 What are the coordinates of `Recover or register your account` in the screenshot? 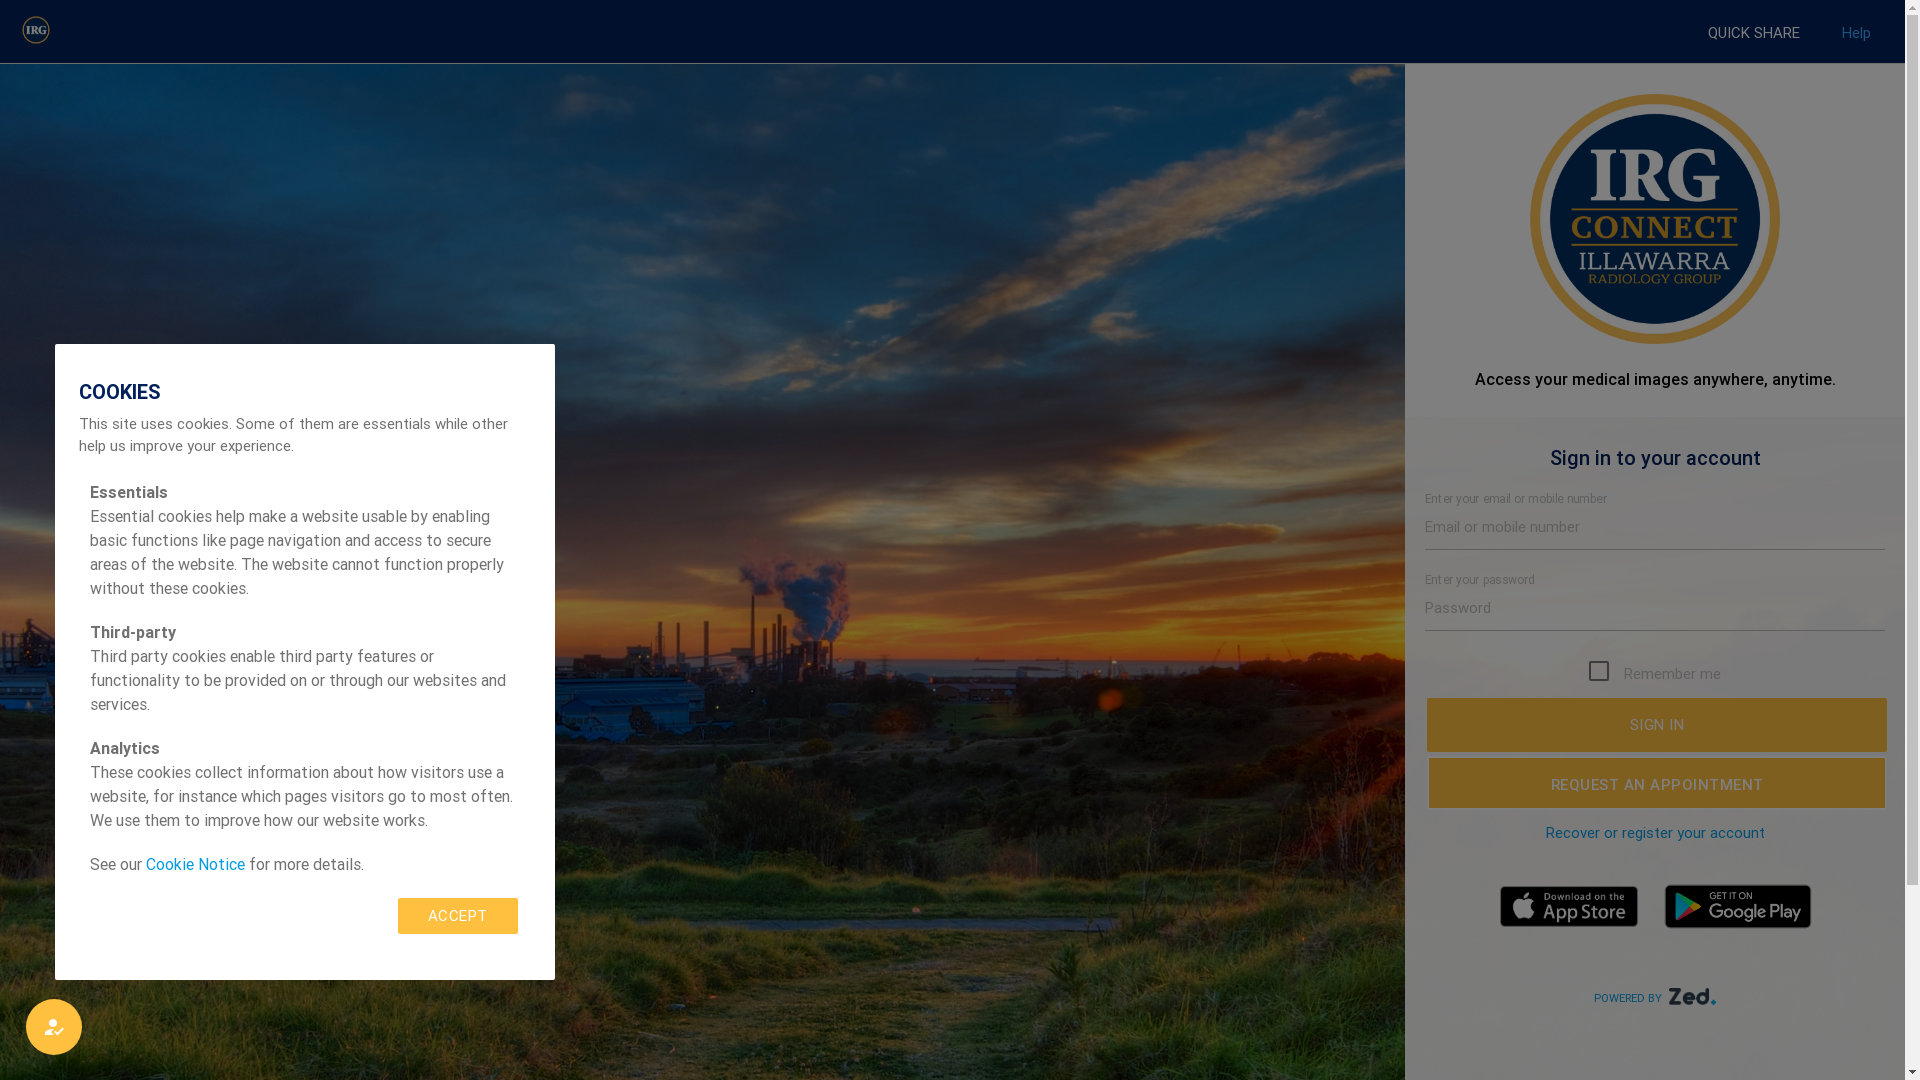 It's located at (1656, 832).